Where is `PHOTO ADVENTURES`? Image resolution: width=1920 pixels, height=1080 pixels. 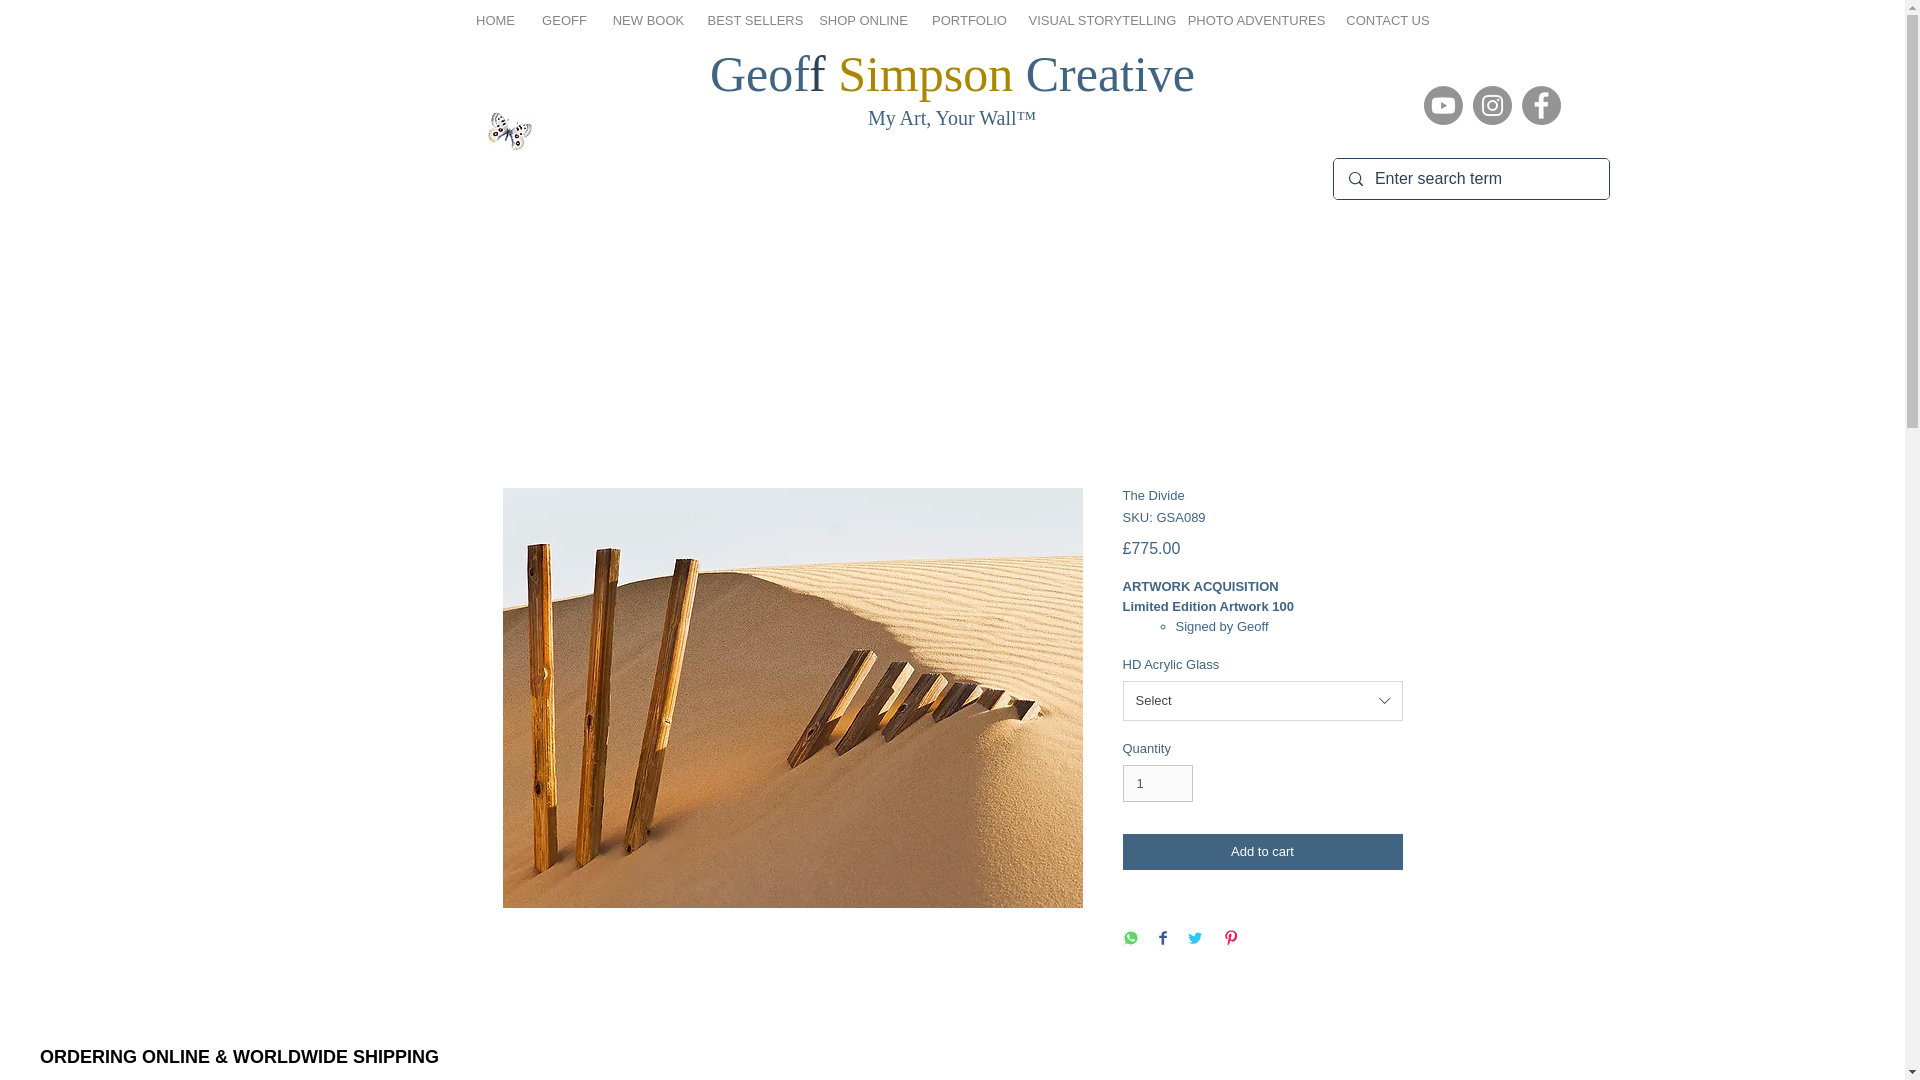
PHOTO ADVENTURES is located at coordinates (1257, 20).